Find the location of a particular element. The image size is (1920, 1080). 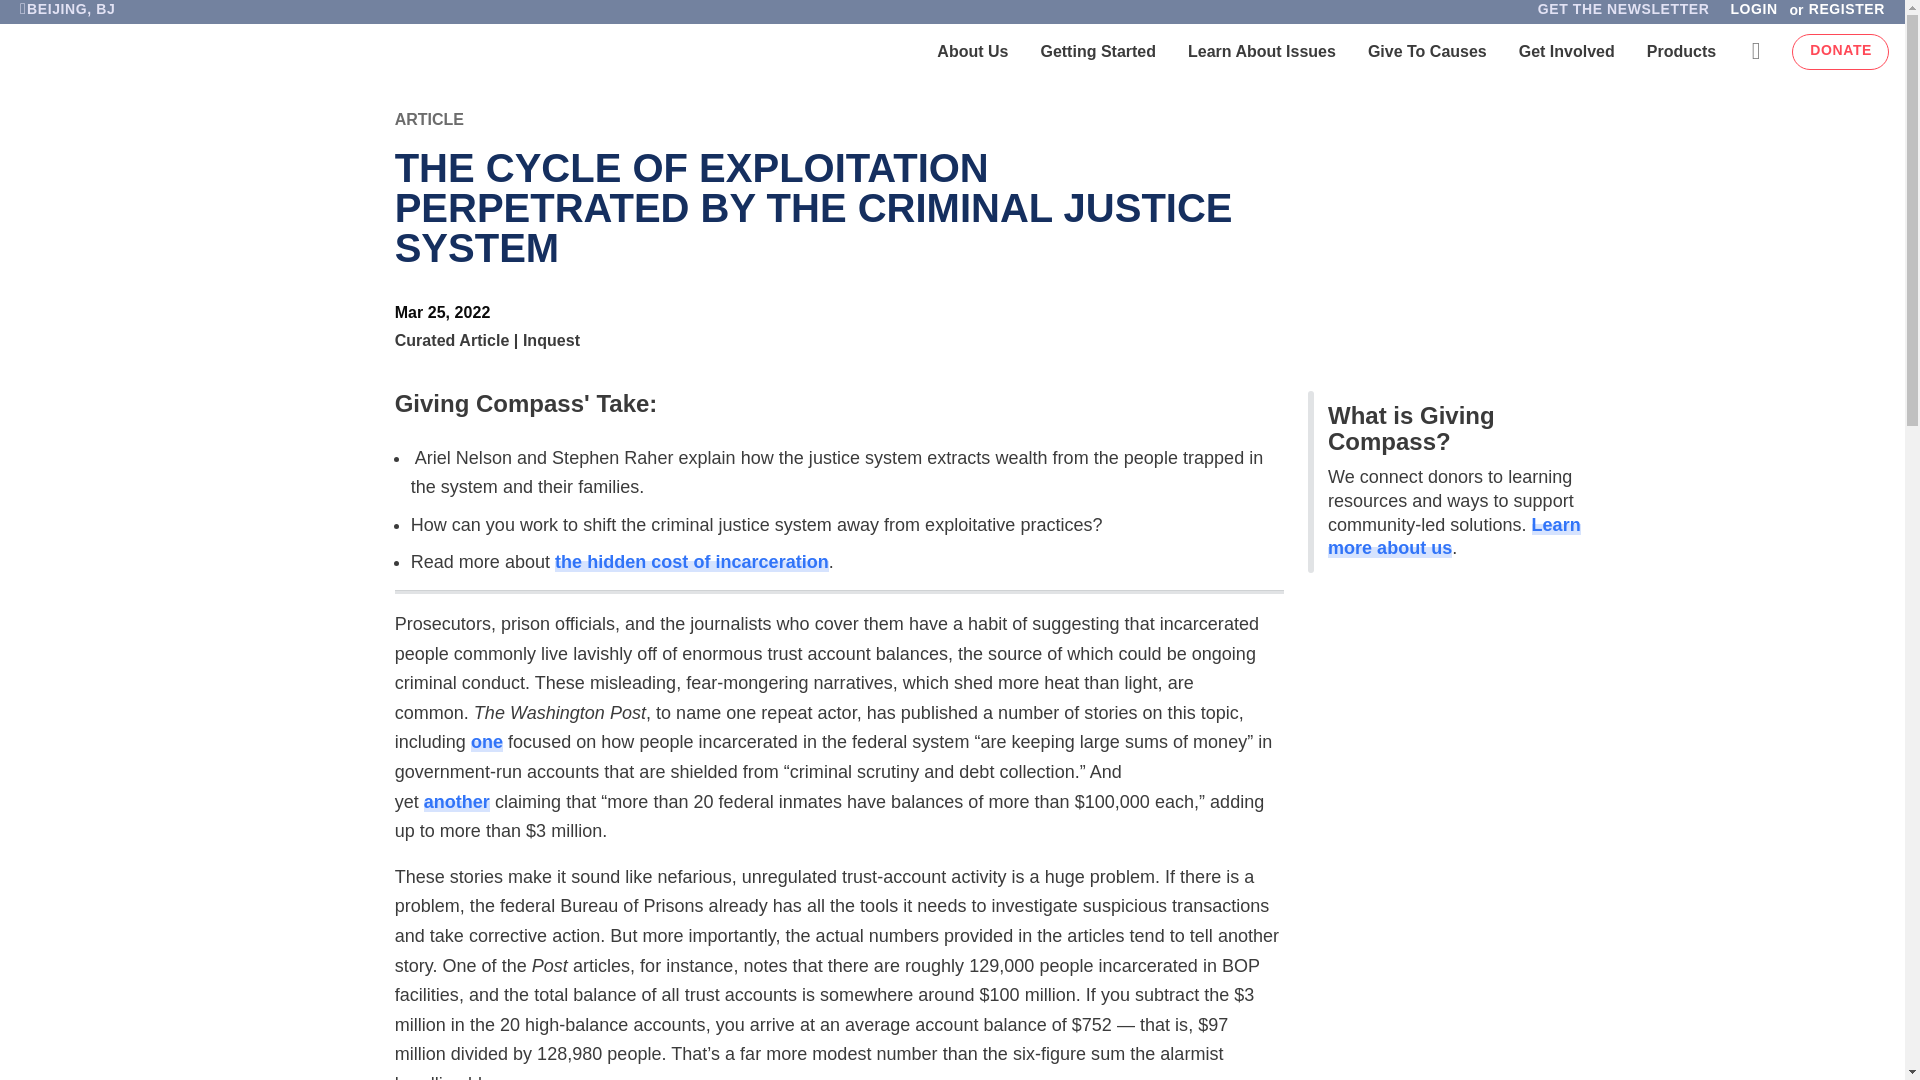

BEIJING, BJ is located at coordinates (66, 14).